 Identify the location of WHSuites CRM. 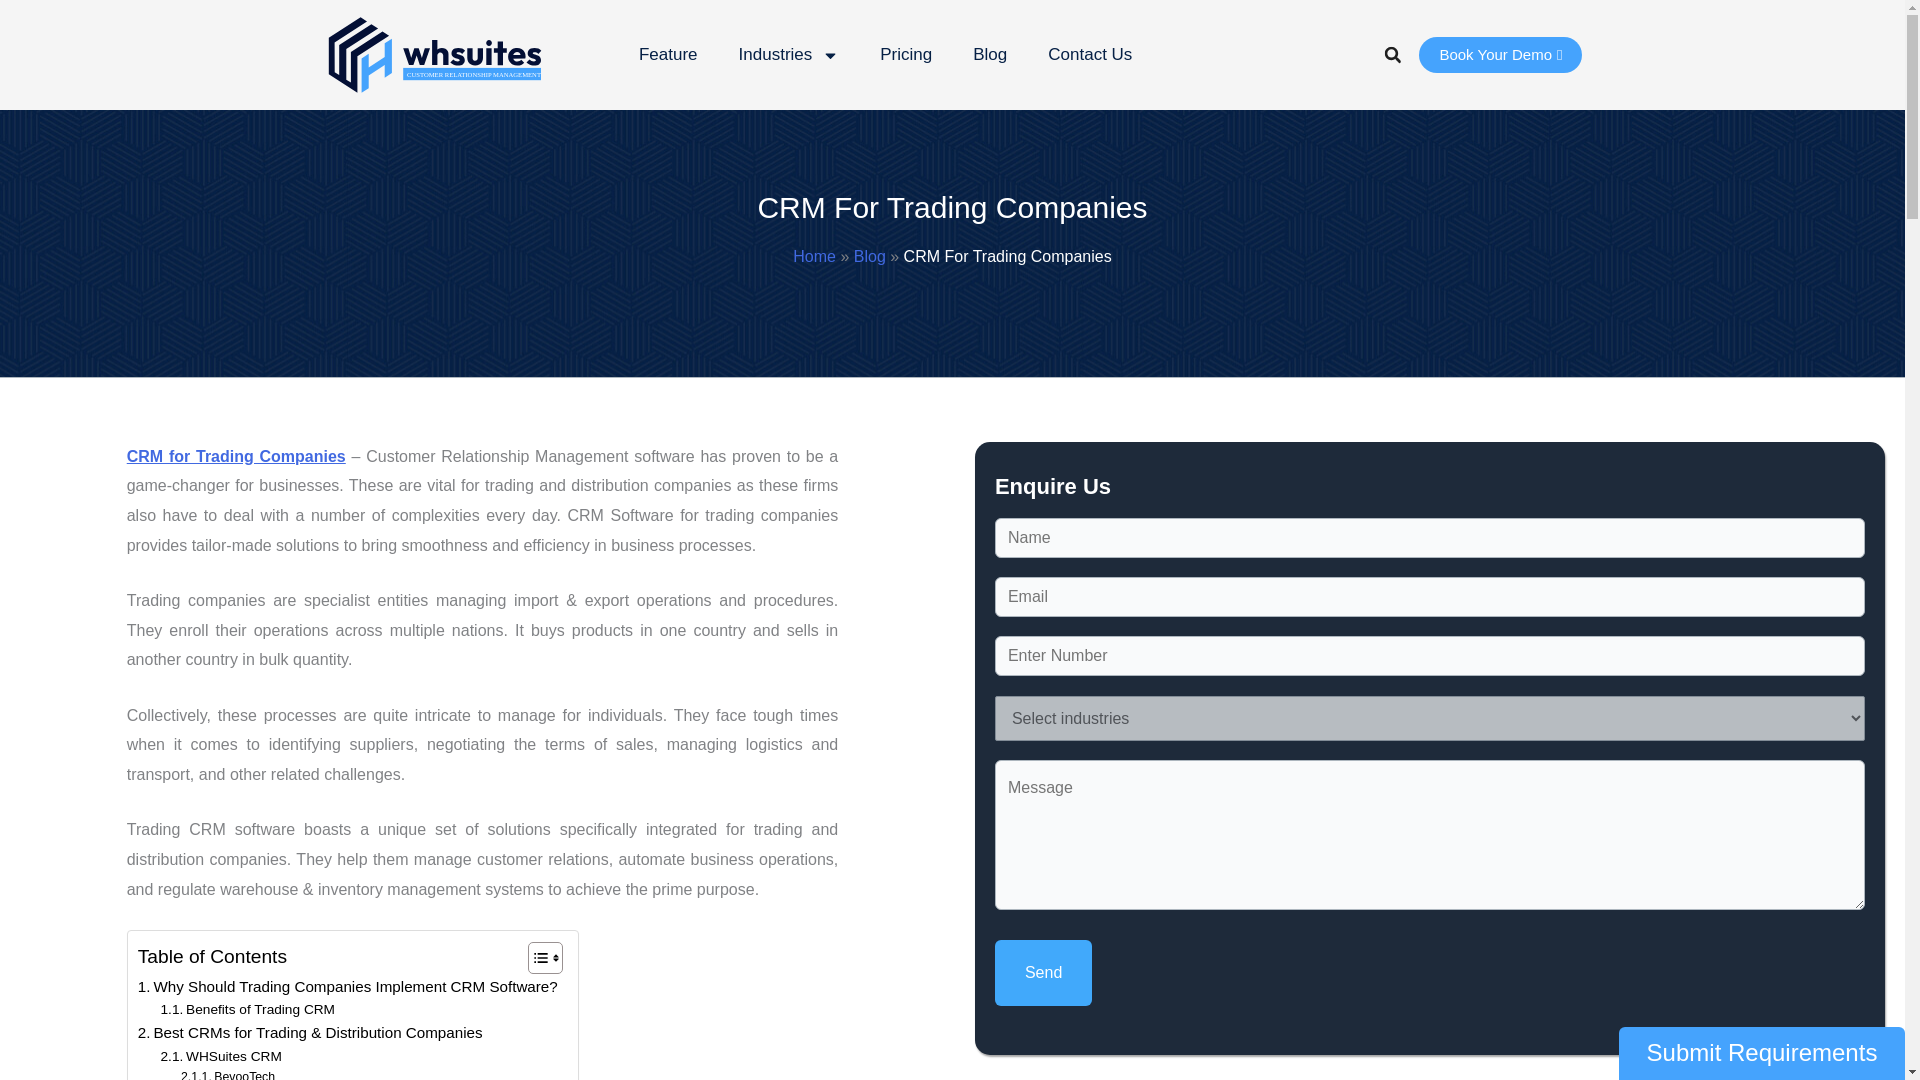
(222, 1057).